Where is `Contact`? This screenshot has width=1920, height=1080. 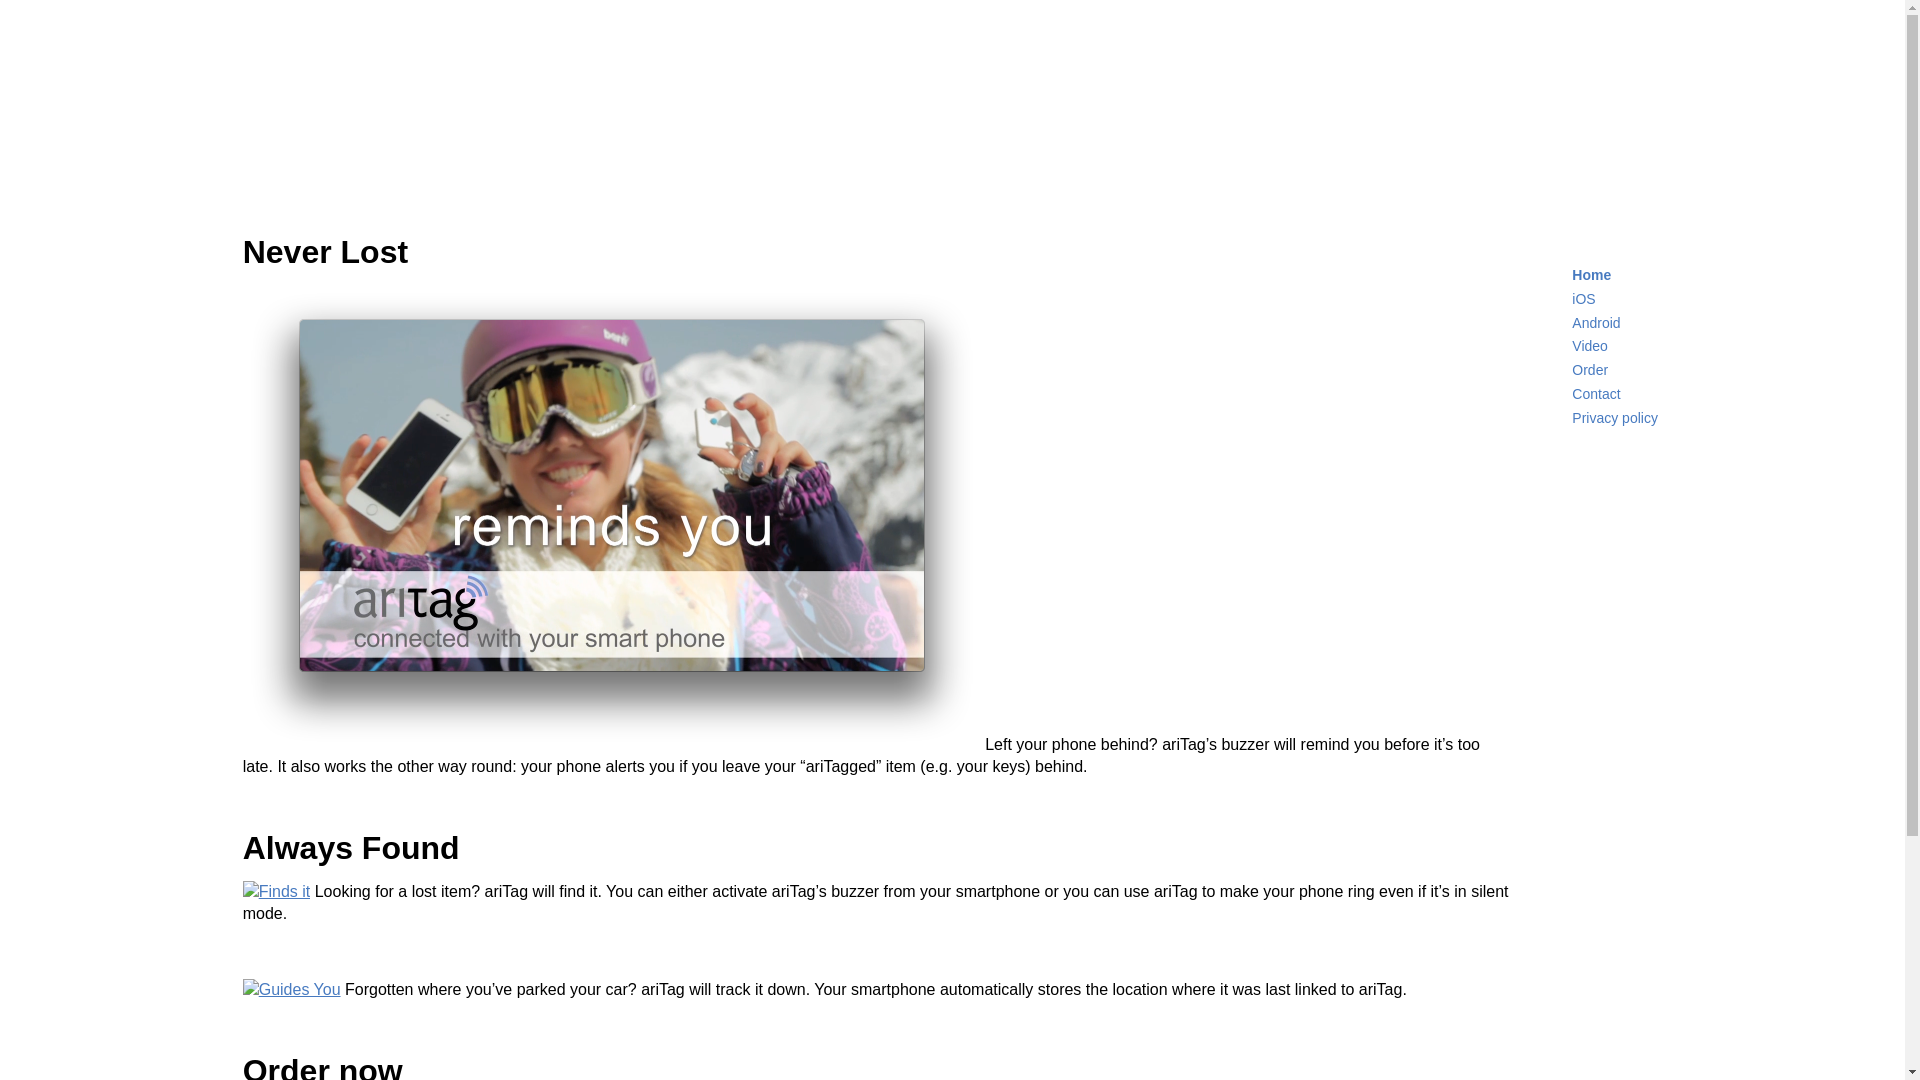
Contact is located at coordinates (1596, 394).